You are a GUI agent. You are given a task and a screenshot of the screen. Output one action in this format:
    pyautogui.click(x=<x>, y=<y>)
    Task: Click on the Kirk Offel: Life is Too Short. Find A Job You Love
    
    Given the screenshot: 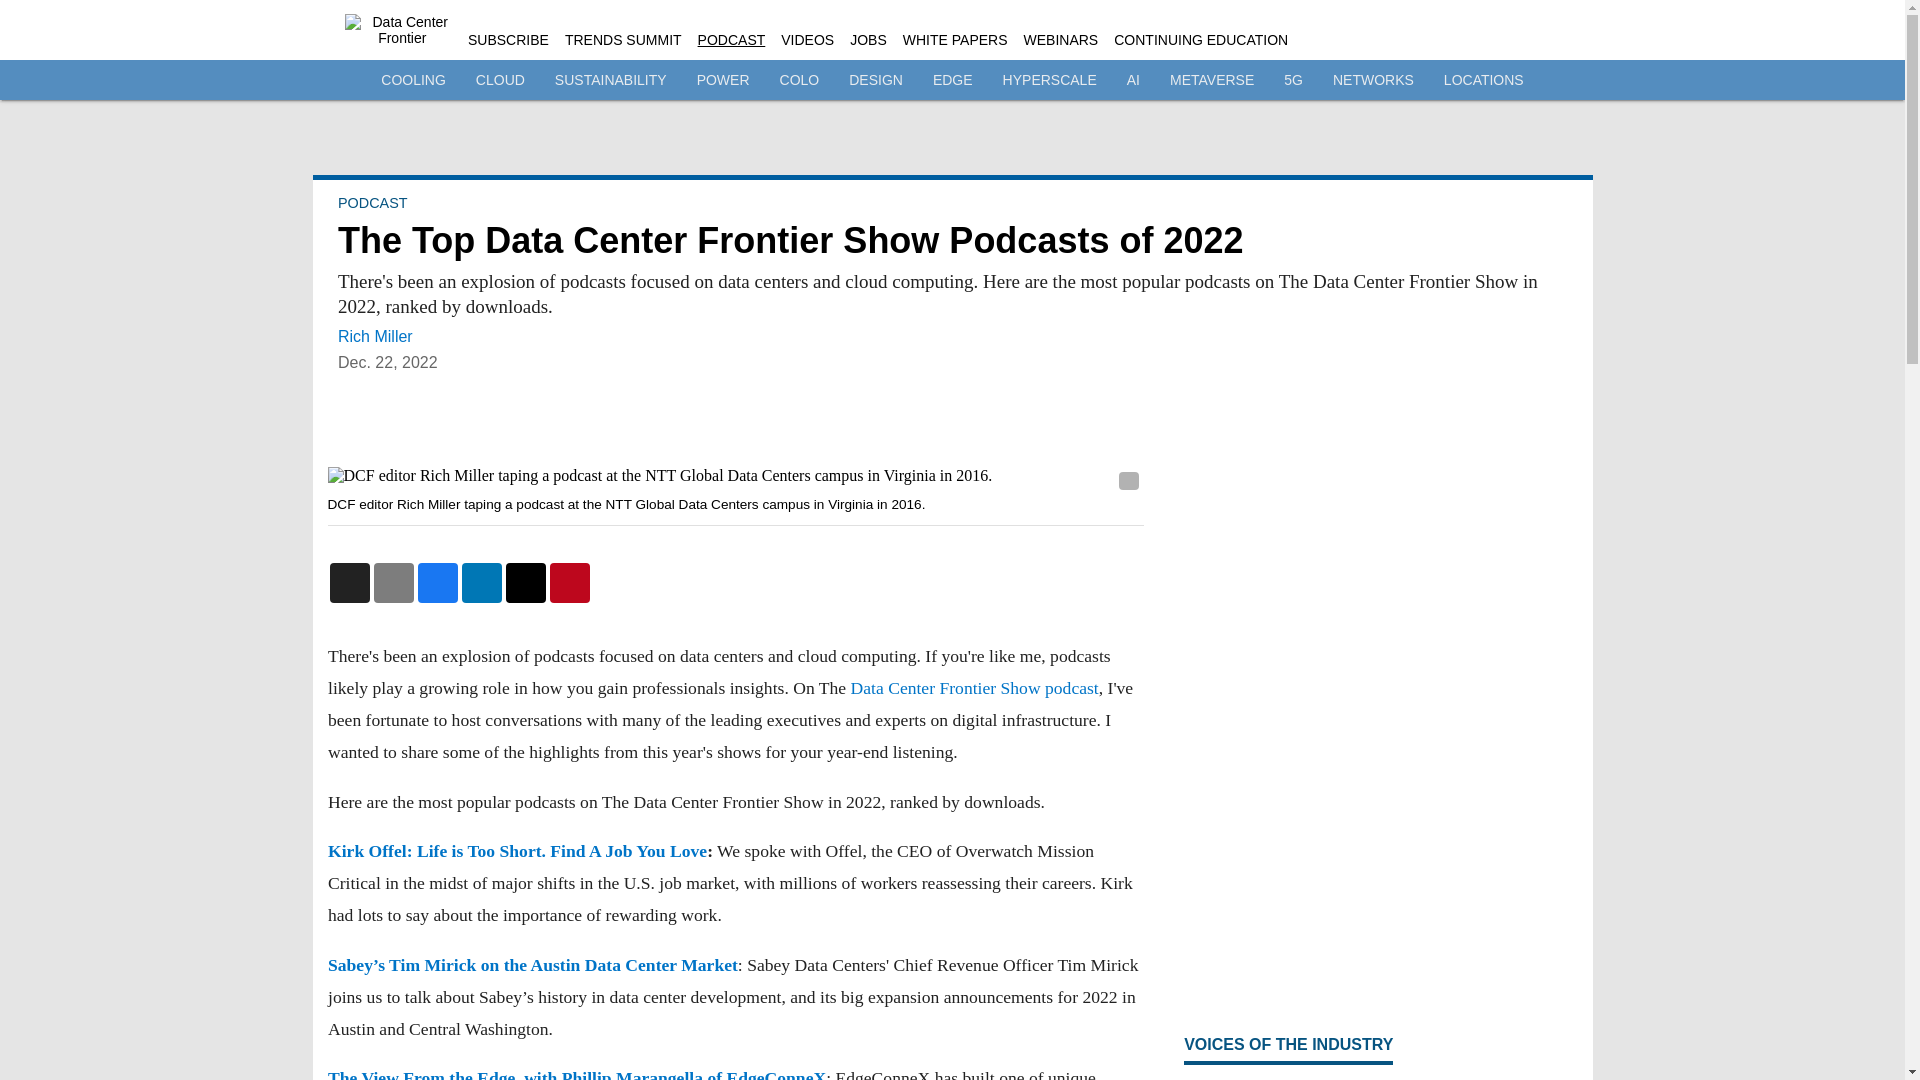 What is the action you would take?
    pyautogui.click(x=517, y=850)
    